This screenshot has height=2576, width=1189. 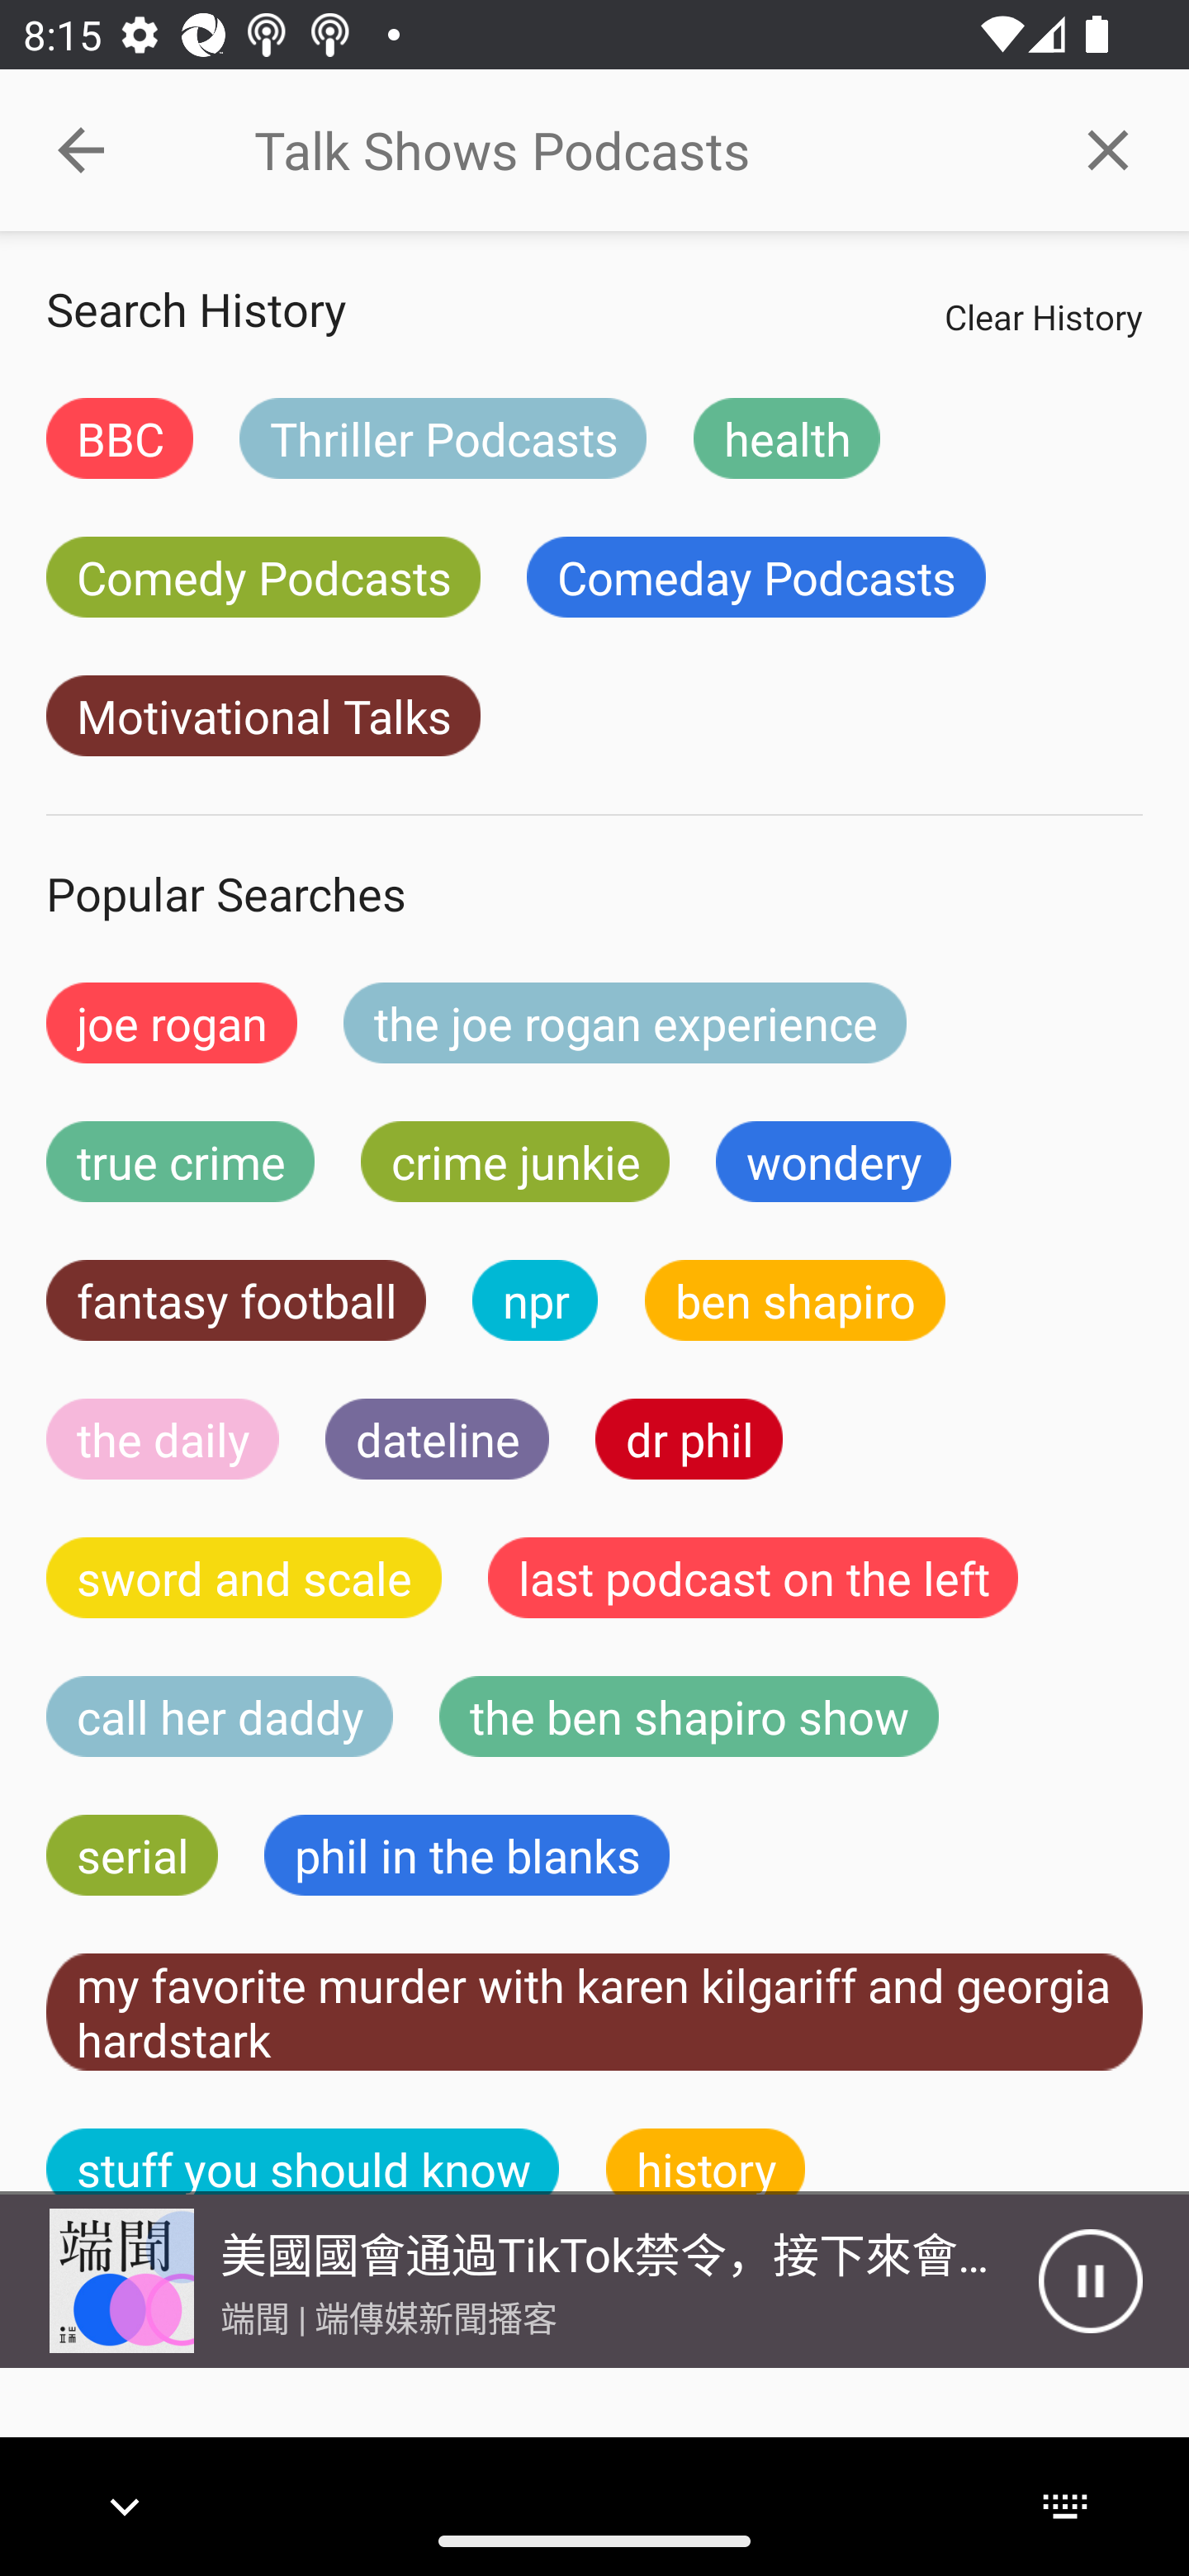 What do you see at coordinates (625, 1022) in the screenshot?
I see `the joe rogan experience` at bounding box center [625, 1022].